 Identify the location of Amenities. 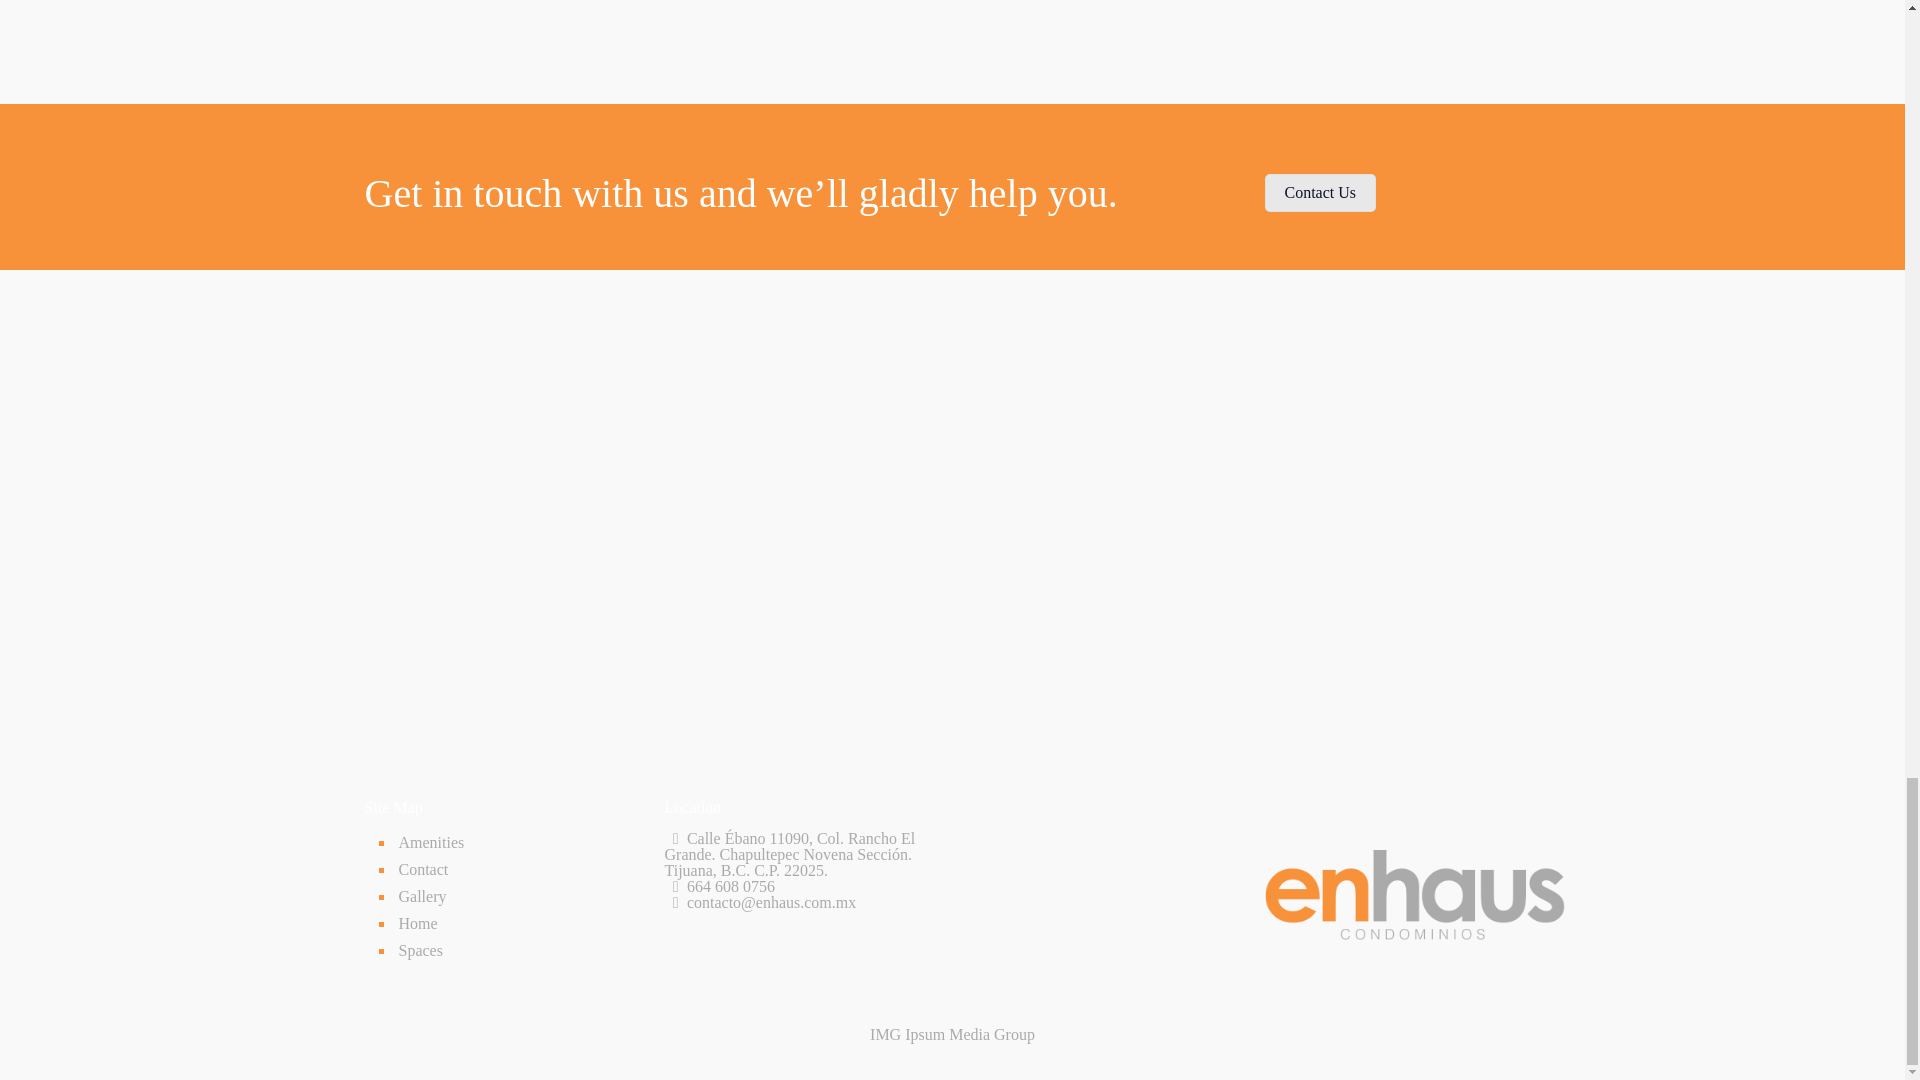
(516, 844).